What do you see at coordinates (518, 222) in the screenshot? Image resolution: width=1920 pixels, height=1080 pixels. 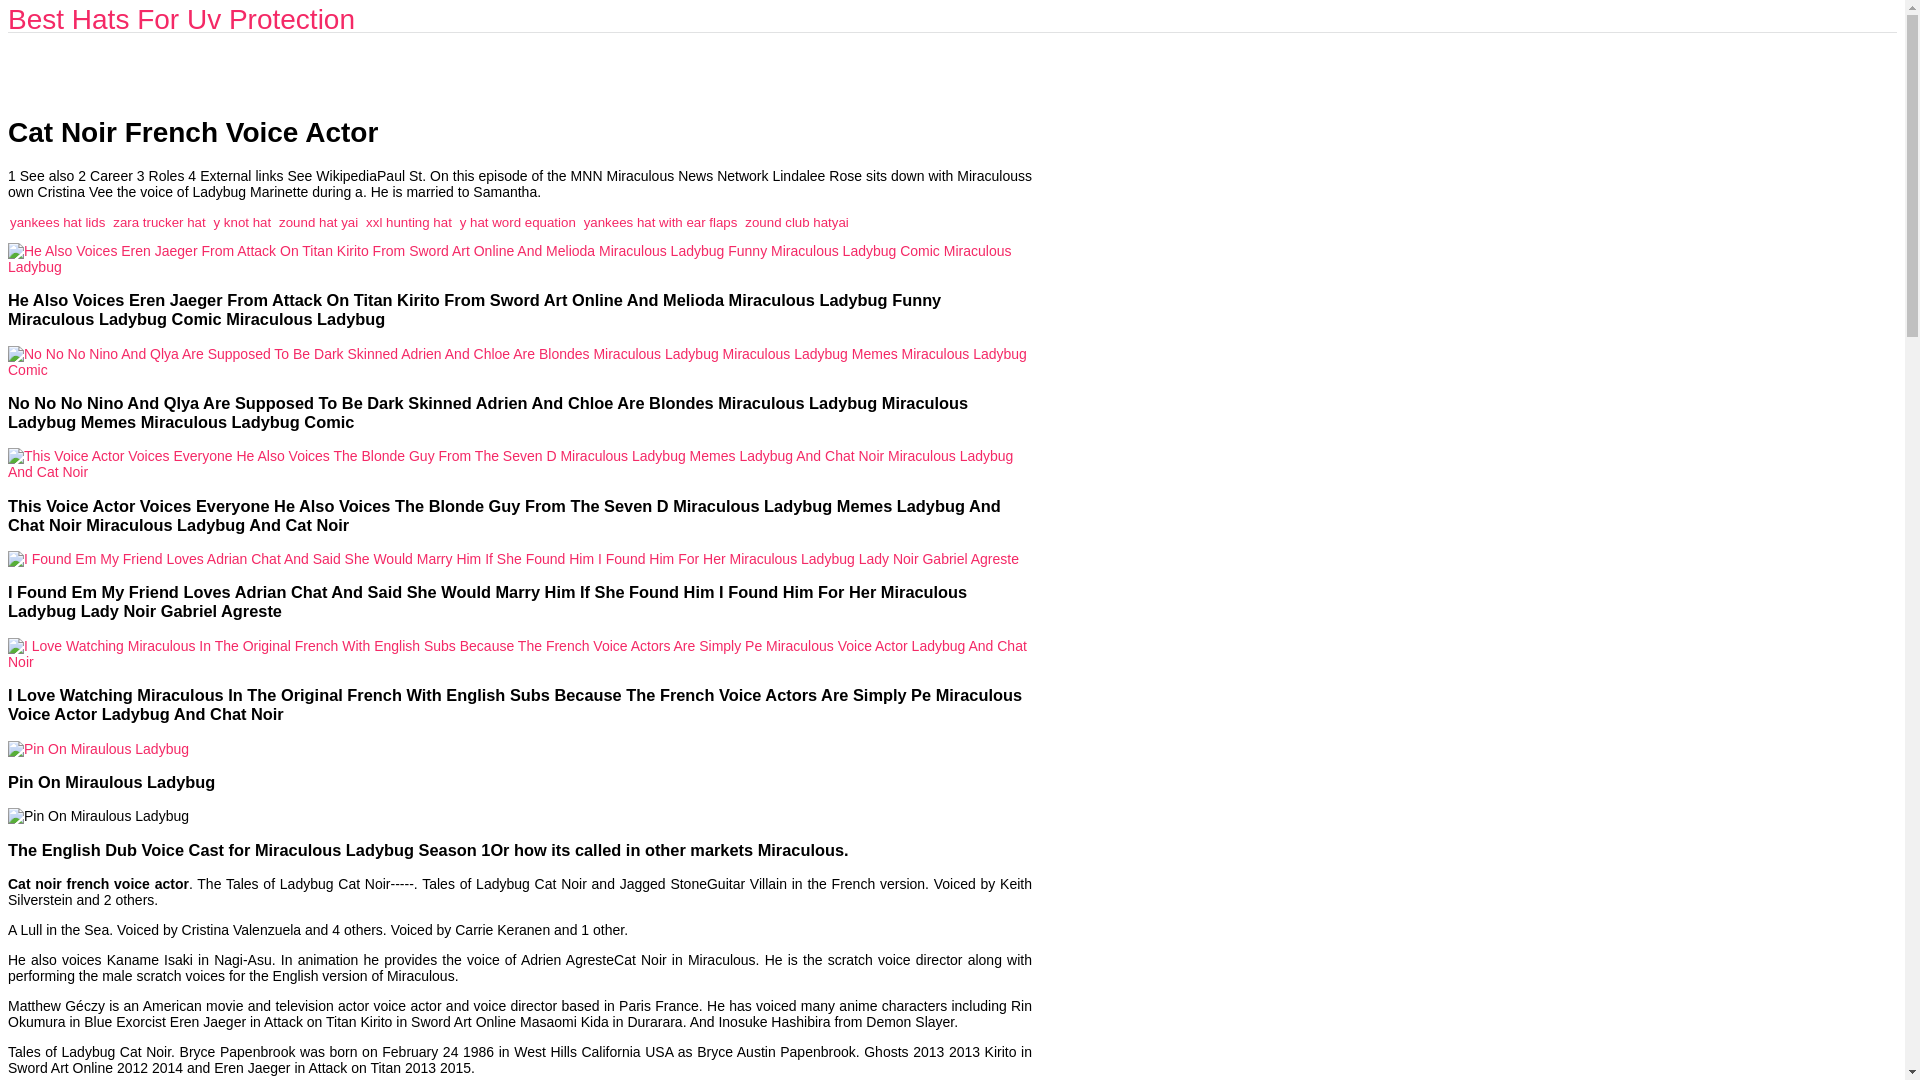 I see `y hat word equation` at bounding box center [518, 222].